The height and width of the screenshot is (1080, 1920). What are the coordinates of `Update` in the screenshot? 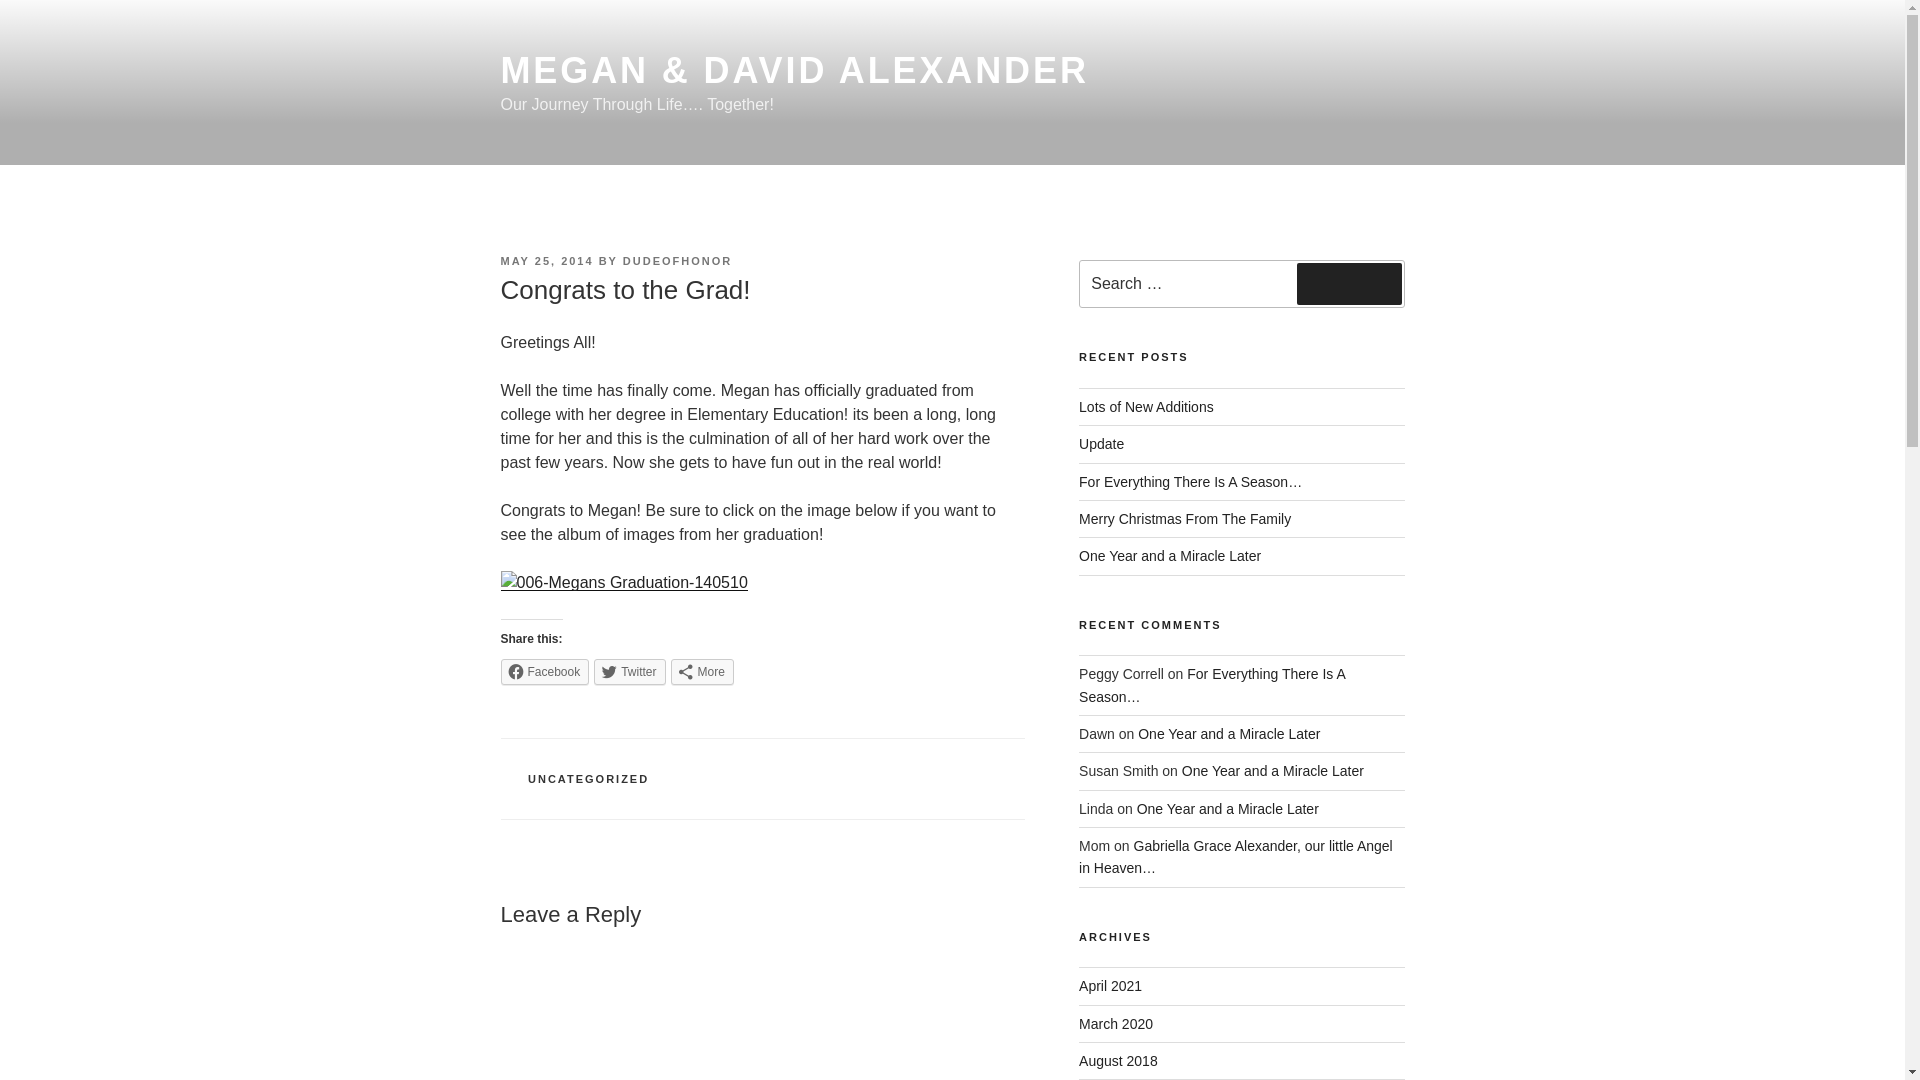 It's located at (1101, 444).